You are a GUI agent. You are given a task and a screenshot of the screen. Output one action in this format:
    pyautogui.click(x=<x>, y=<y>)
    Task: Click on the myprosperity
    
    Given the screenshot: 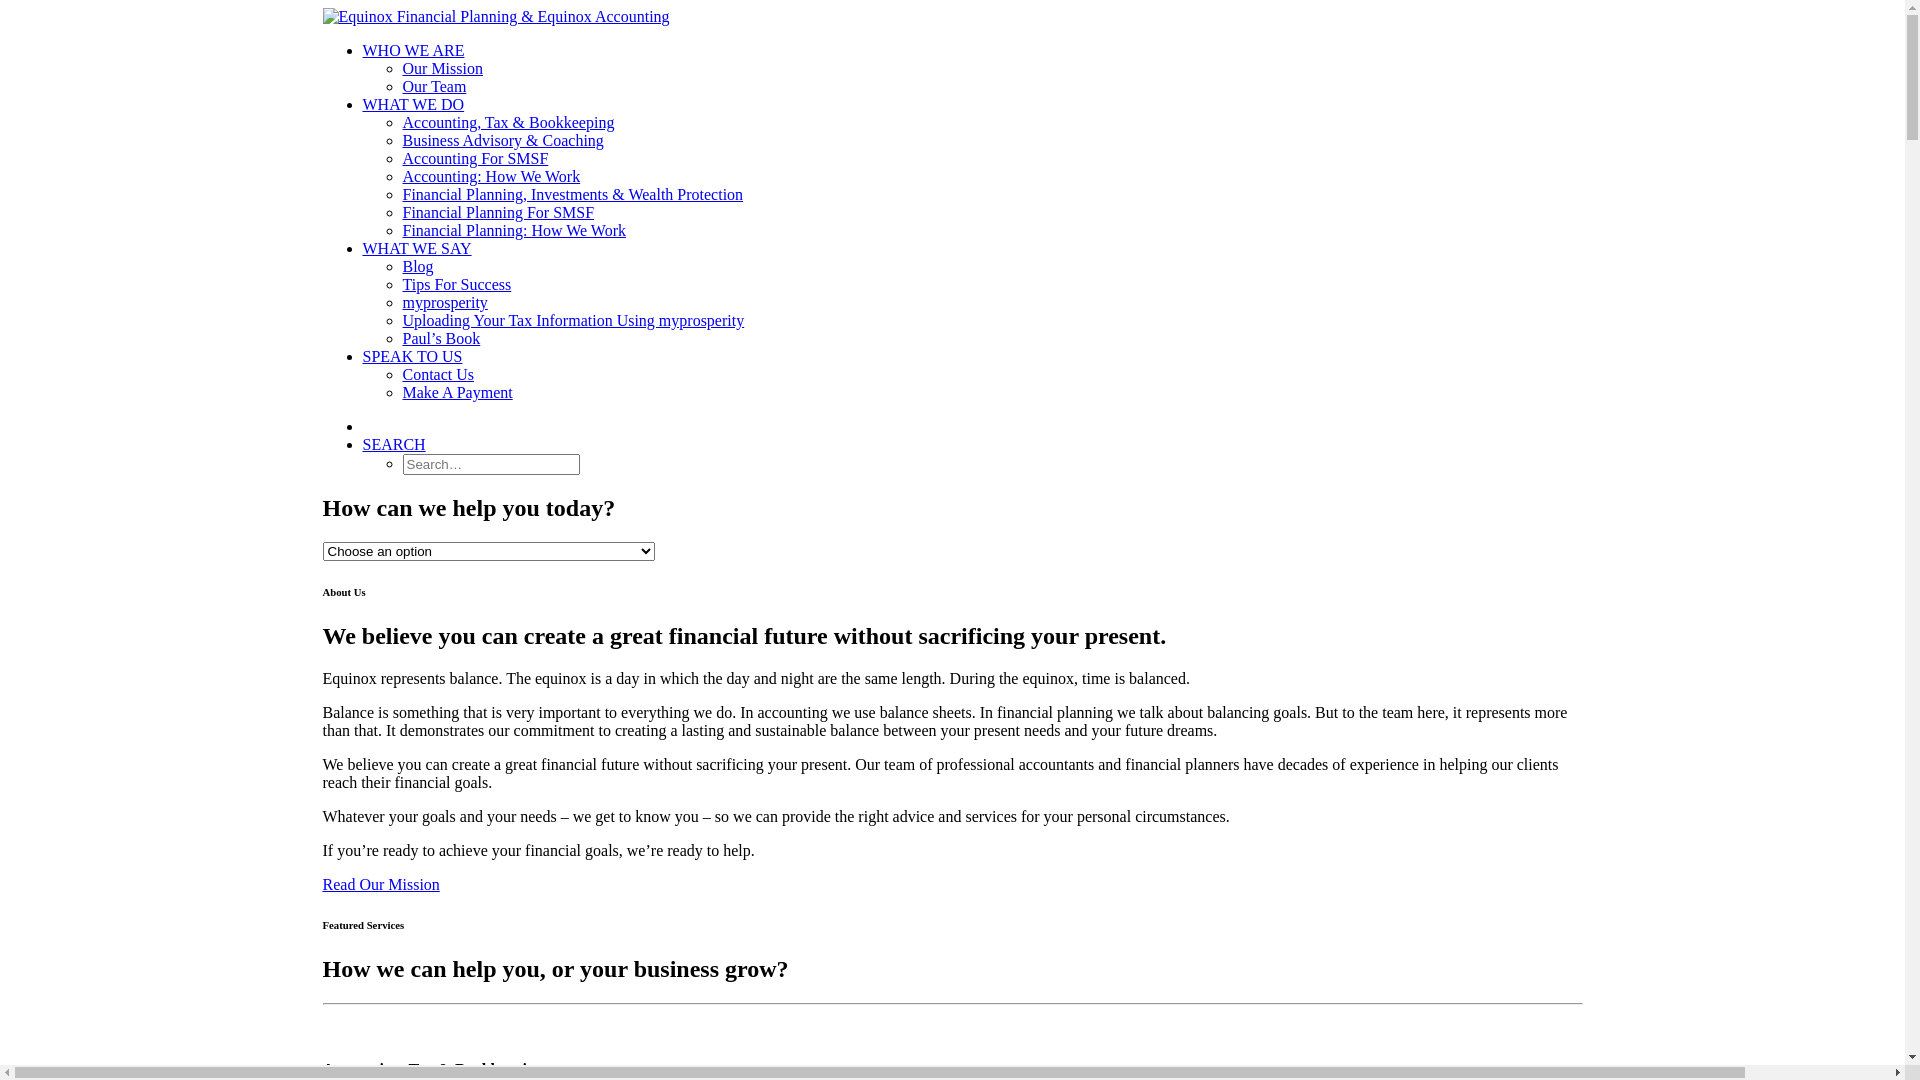 What is the action you would take?
    pyautogui.click(x=444, y=302)
    